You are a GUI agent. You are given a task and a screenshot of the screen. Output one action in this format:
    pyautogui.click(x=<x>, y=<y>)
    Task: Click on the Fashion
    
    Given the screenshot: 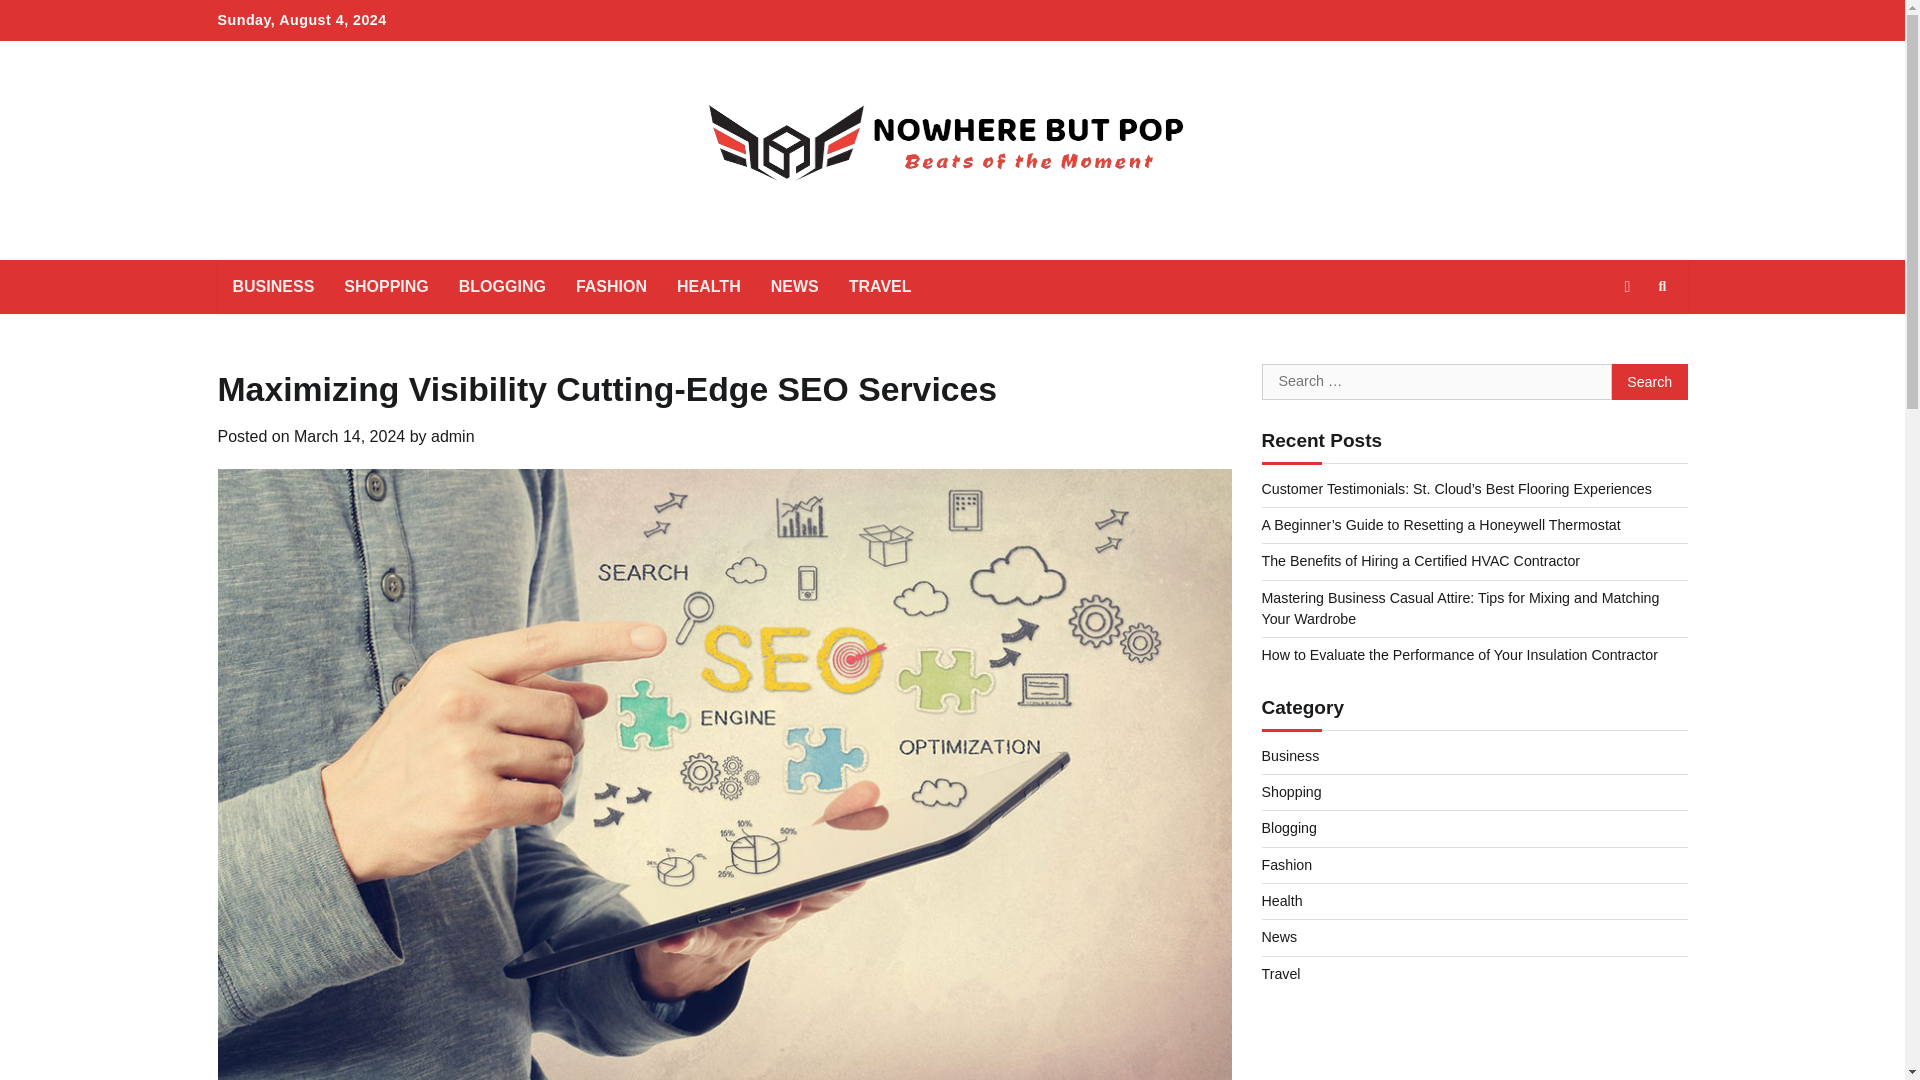 What is the action you would take?
    pyautogui.click(x=1287, y=864)
    